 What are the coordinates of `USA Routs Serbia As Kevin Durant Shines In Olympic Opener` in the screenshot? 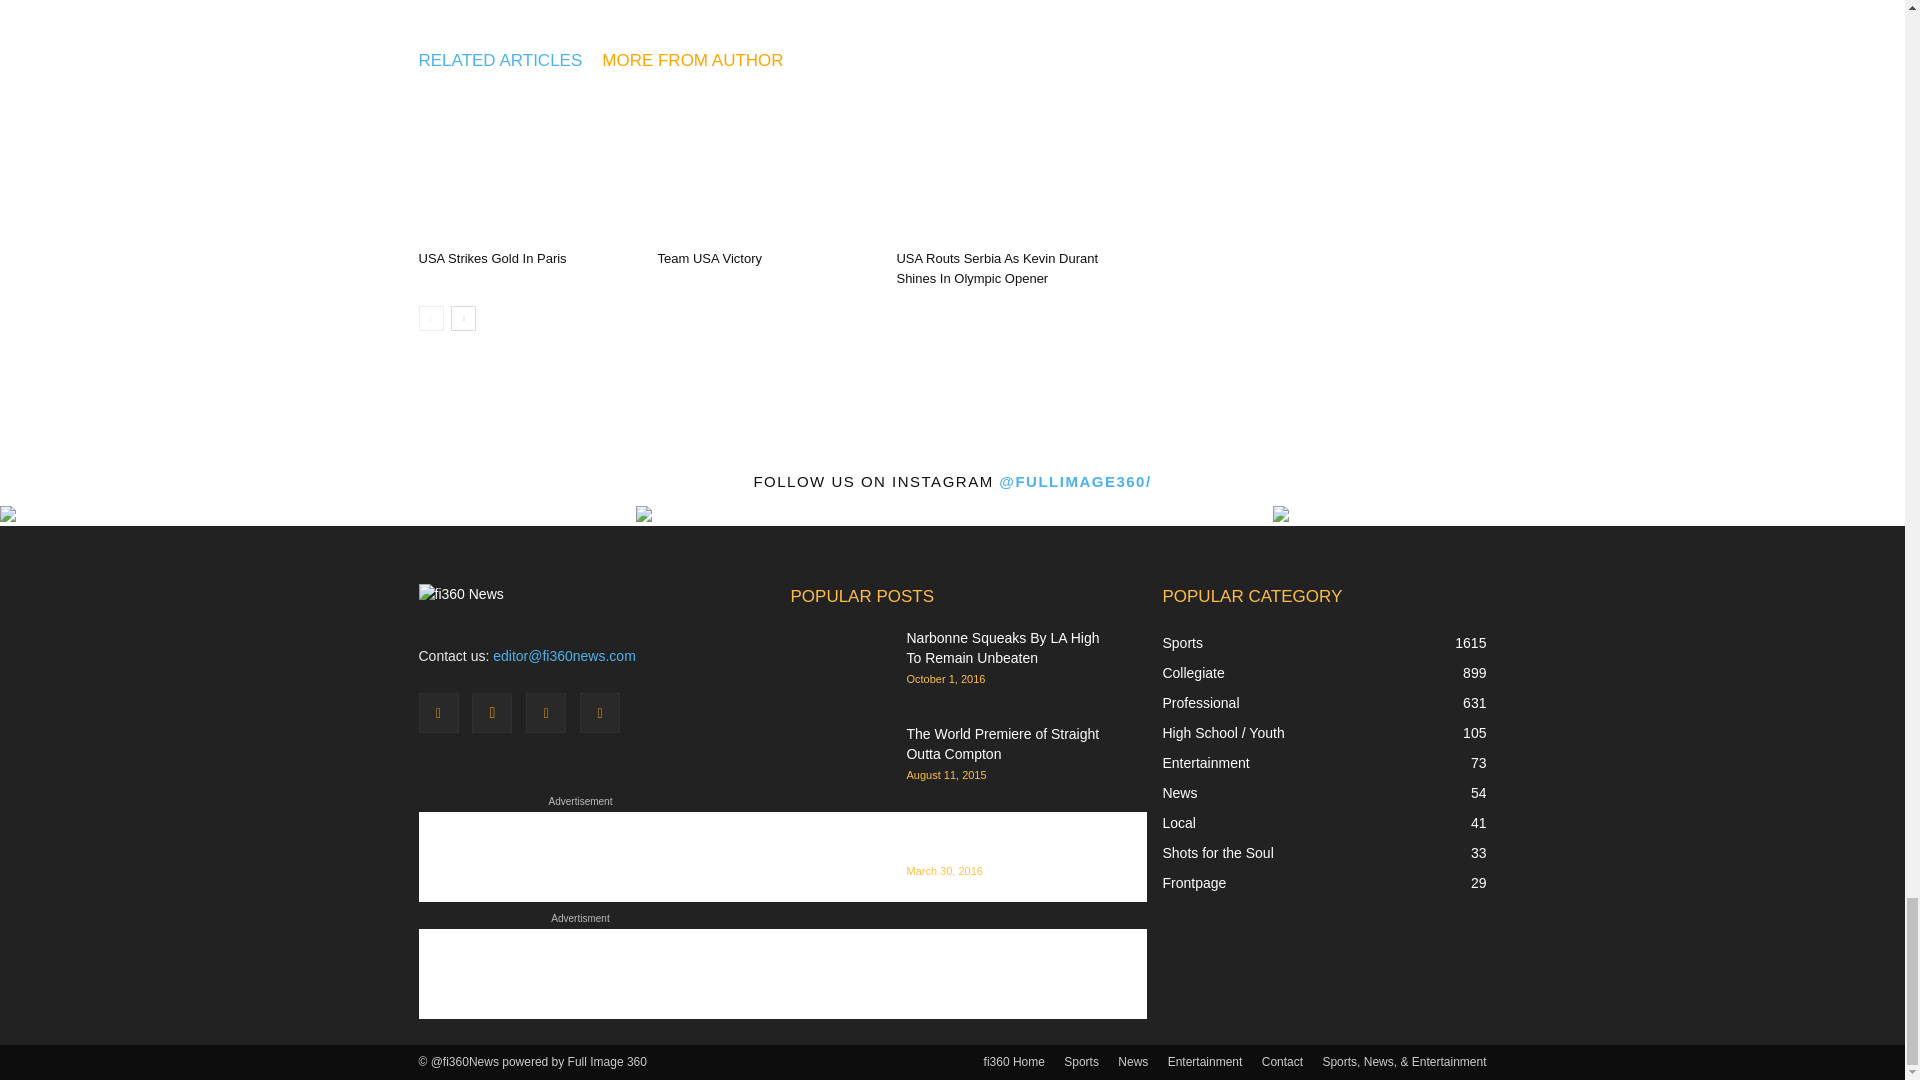 It's located at (1004, 166).